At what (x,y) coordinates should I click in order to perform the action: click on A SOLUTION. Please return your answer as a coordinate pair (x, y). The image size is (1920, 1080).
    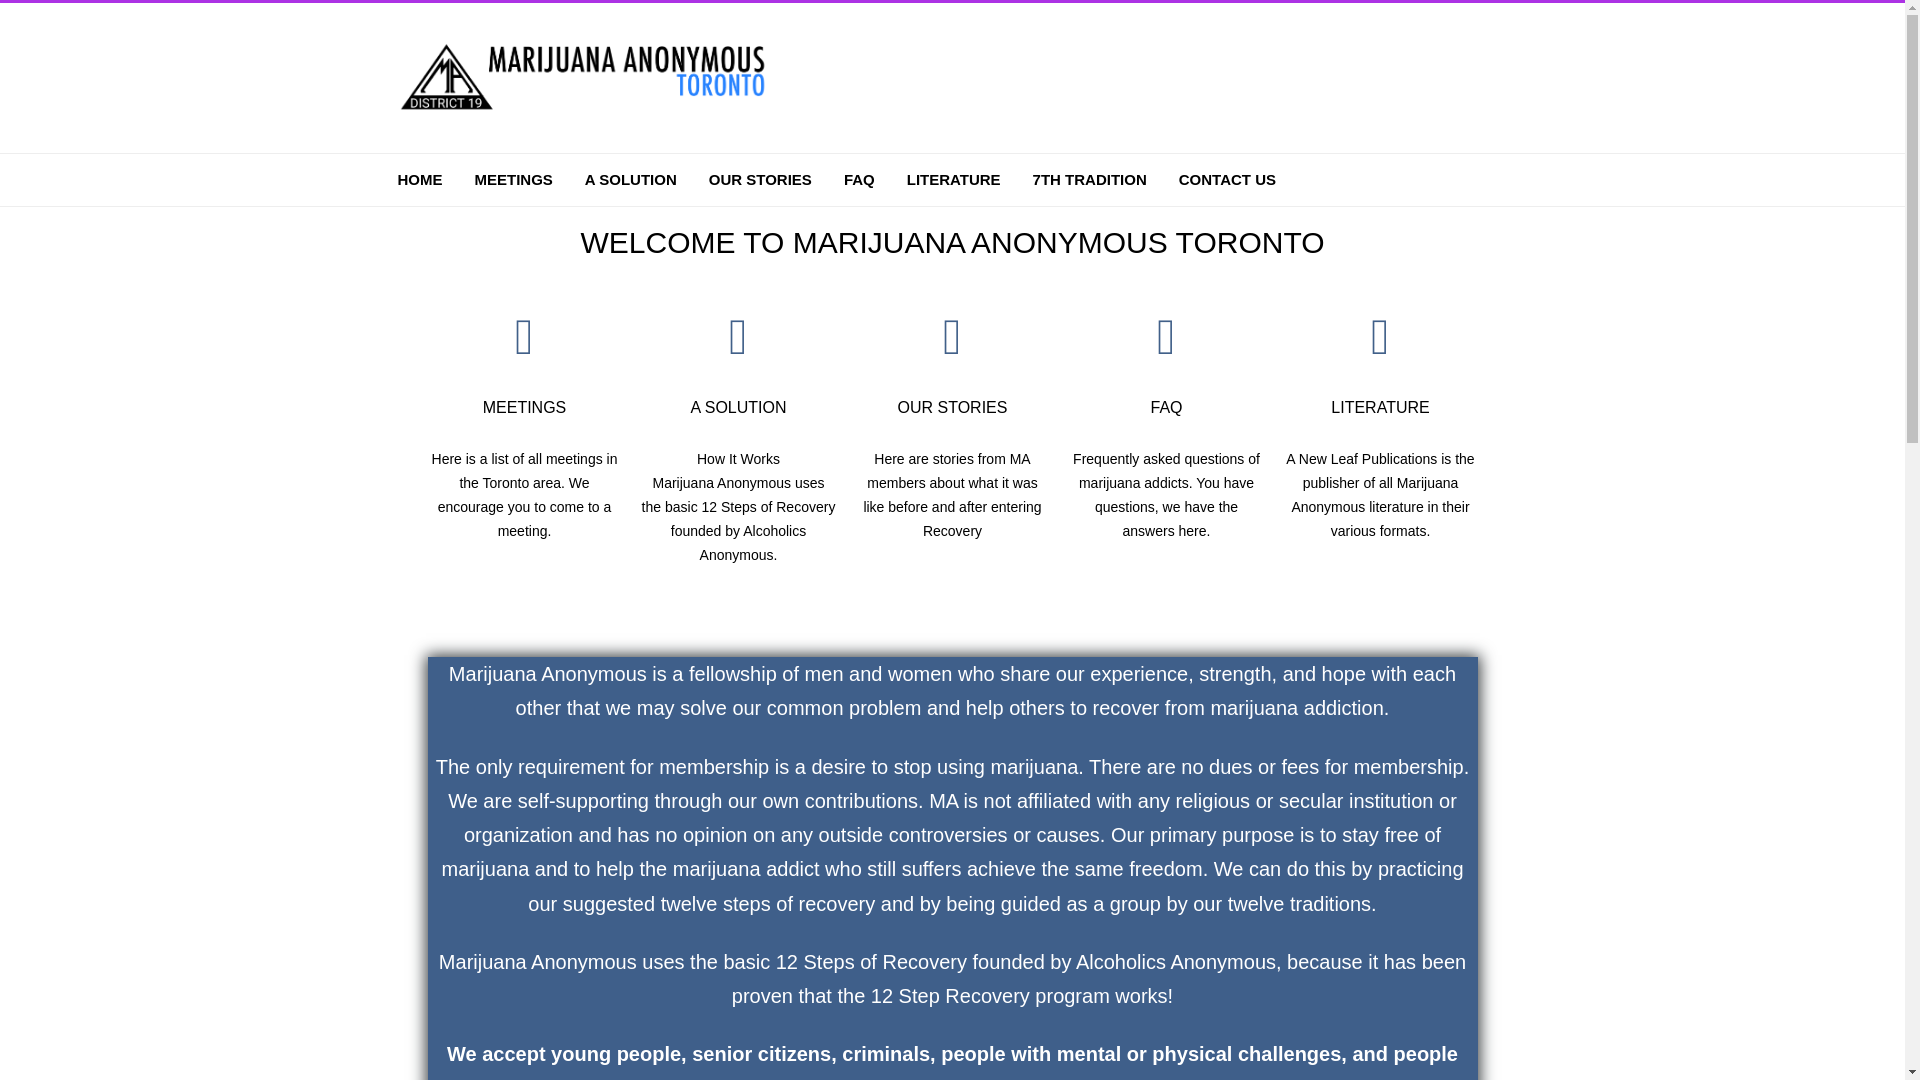
    Looking at the image, I should click on (737, 406).